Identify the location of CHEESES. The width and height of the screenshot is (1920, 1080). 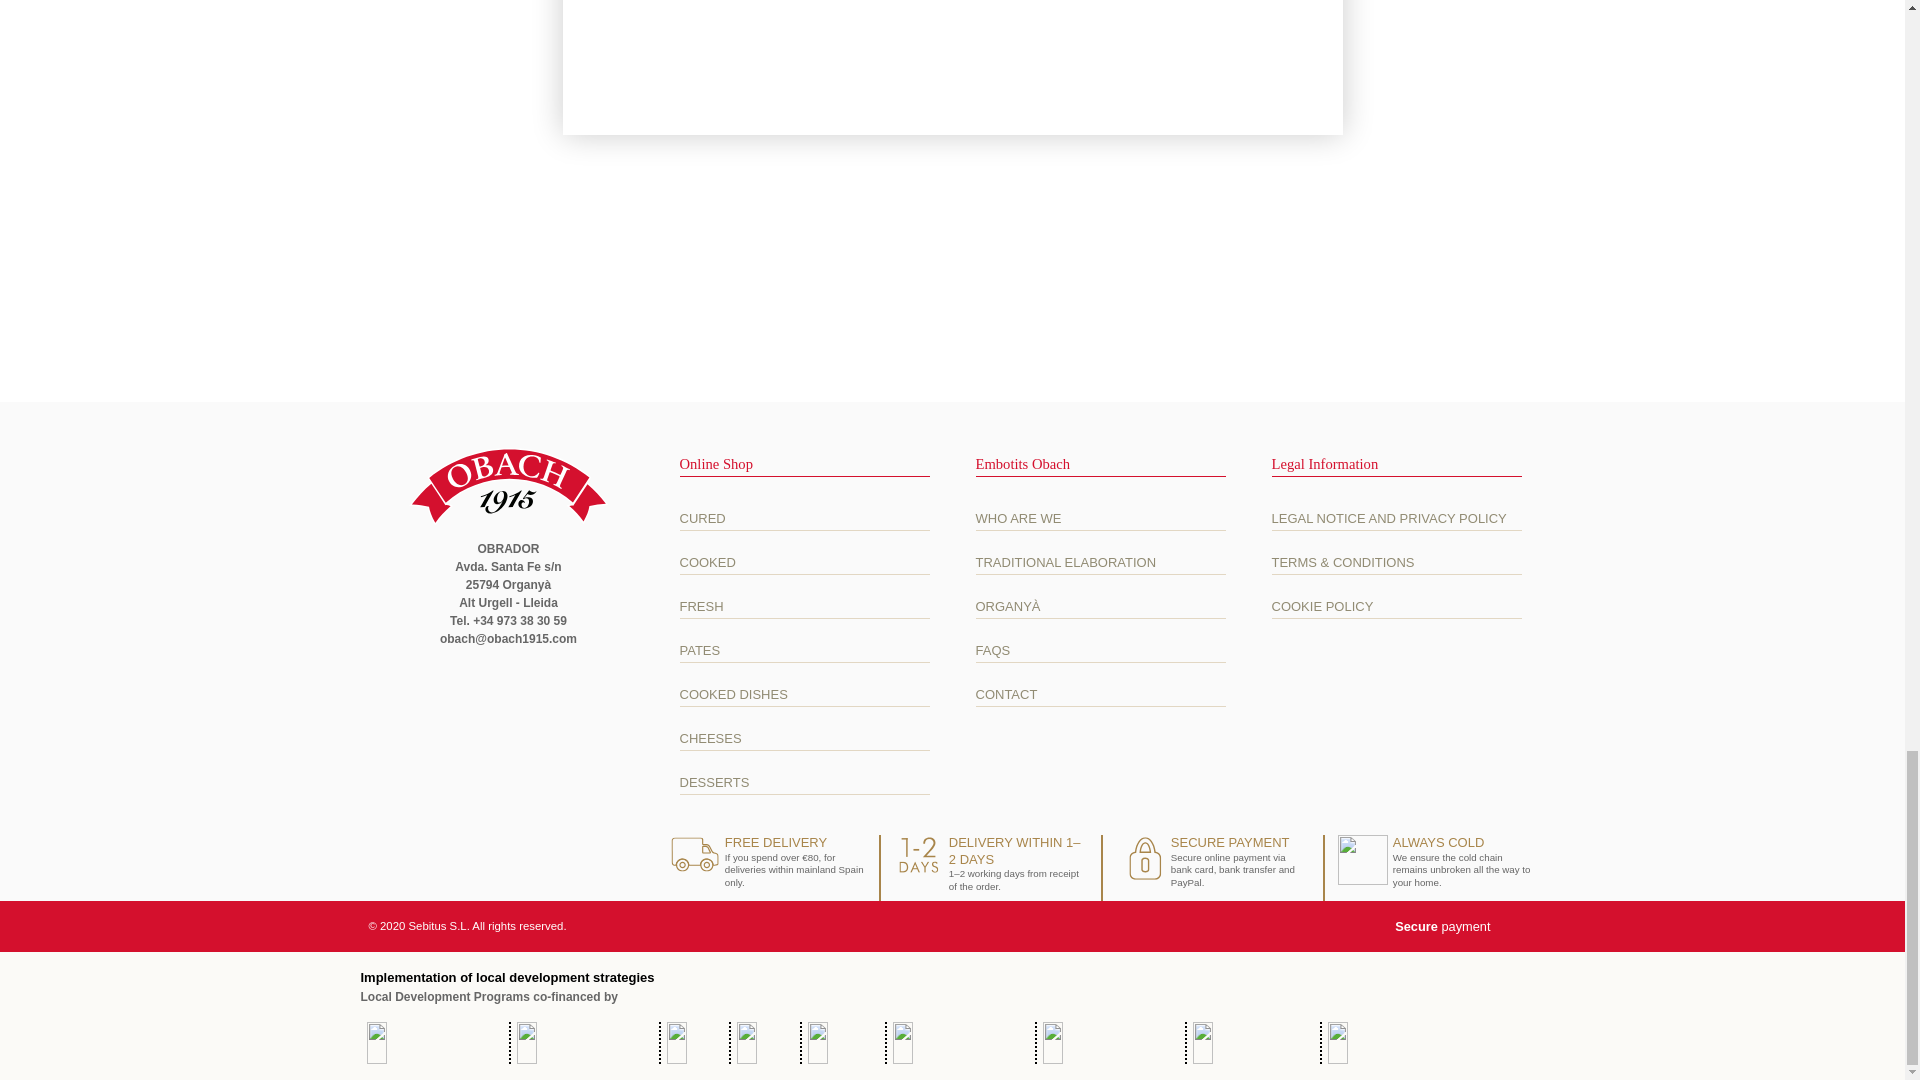
(804, 739).